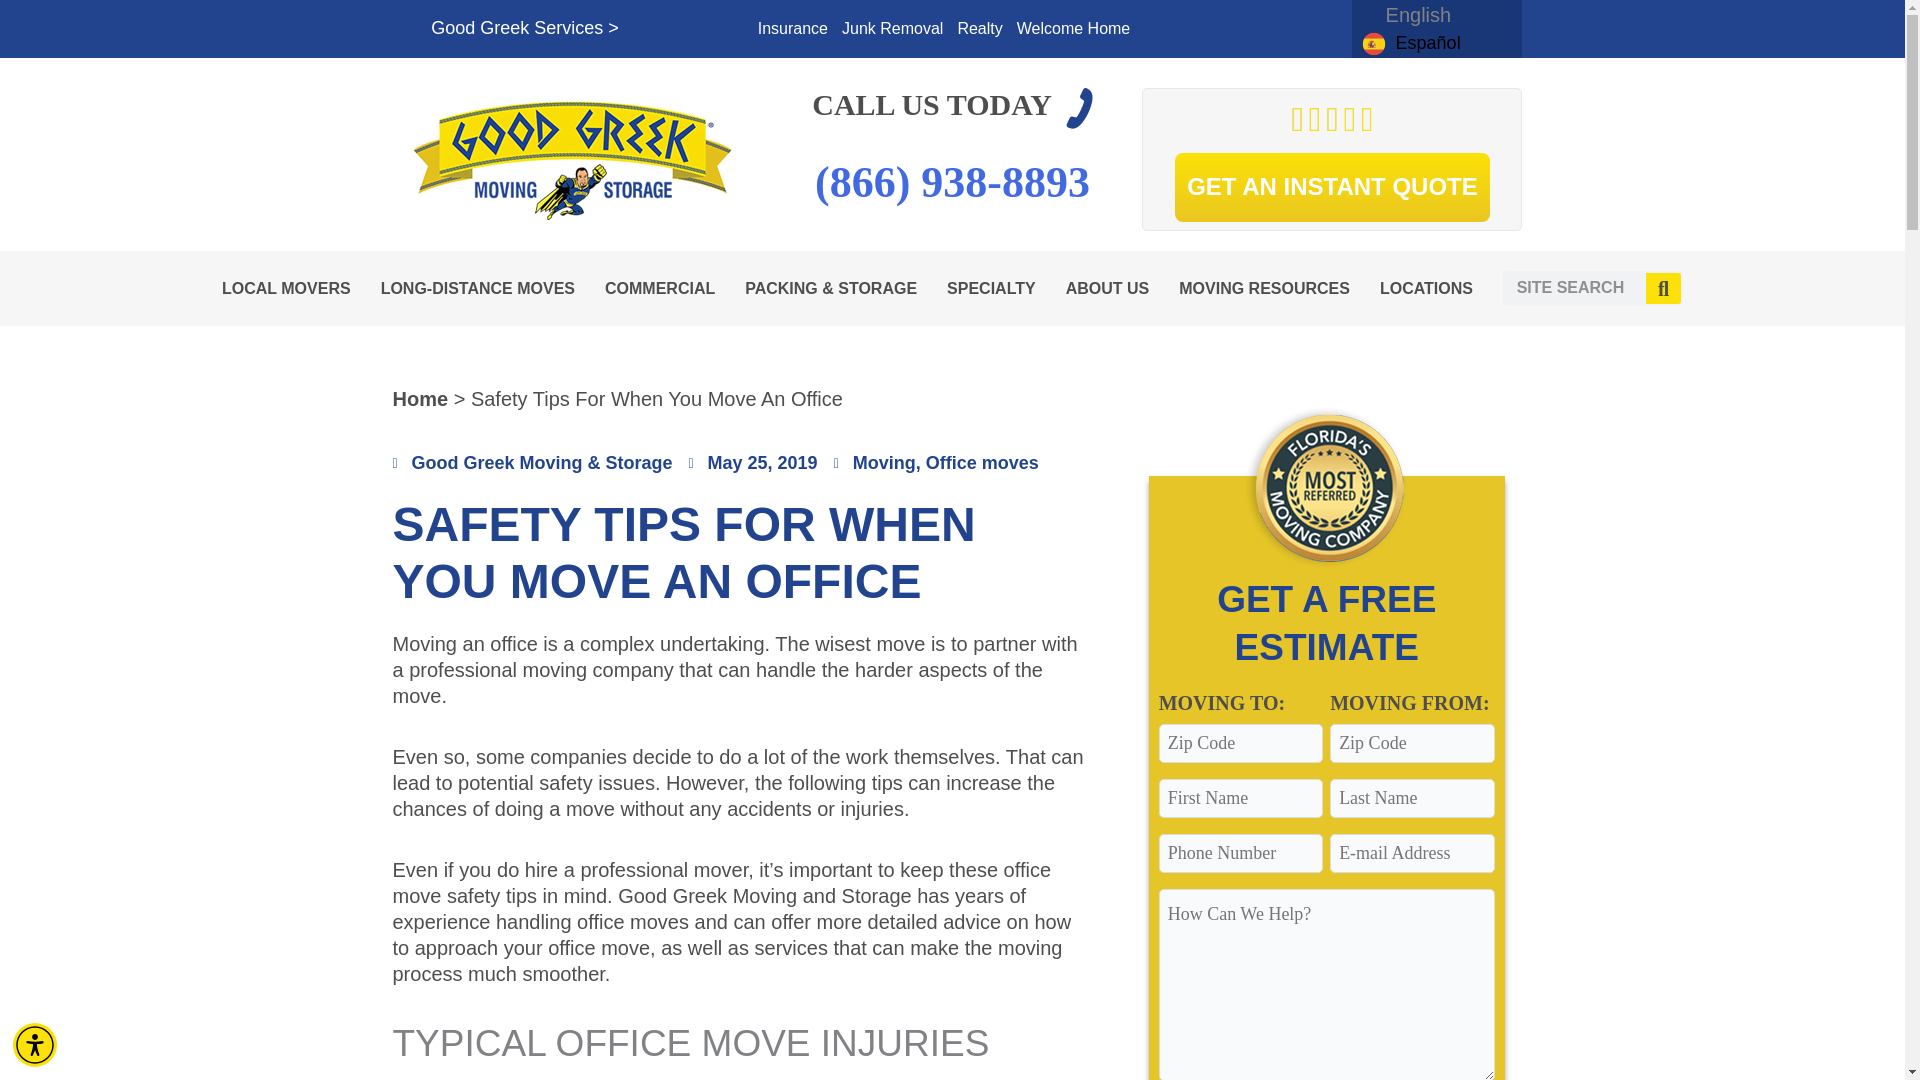 This screenshot has height=1080, width=1920. I want to click on Realty, so click(980, 29).